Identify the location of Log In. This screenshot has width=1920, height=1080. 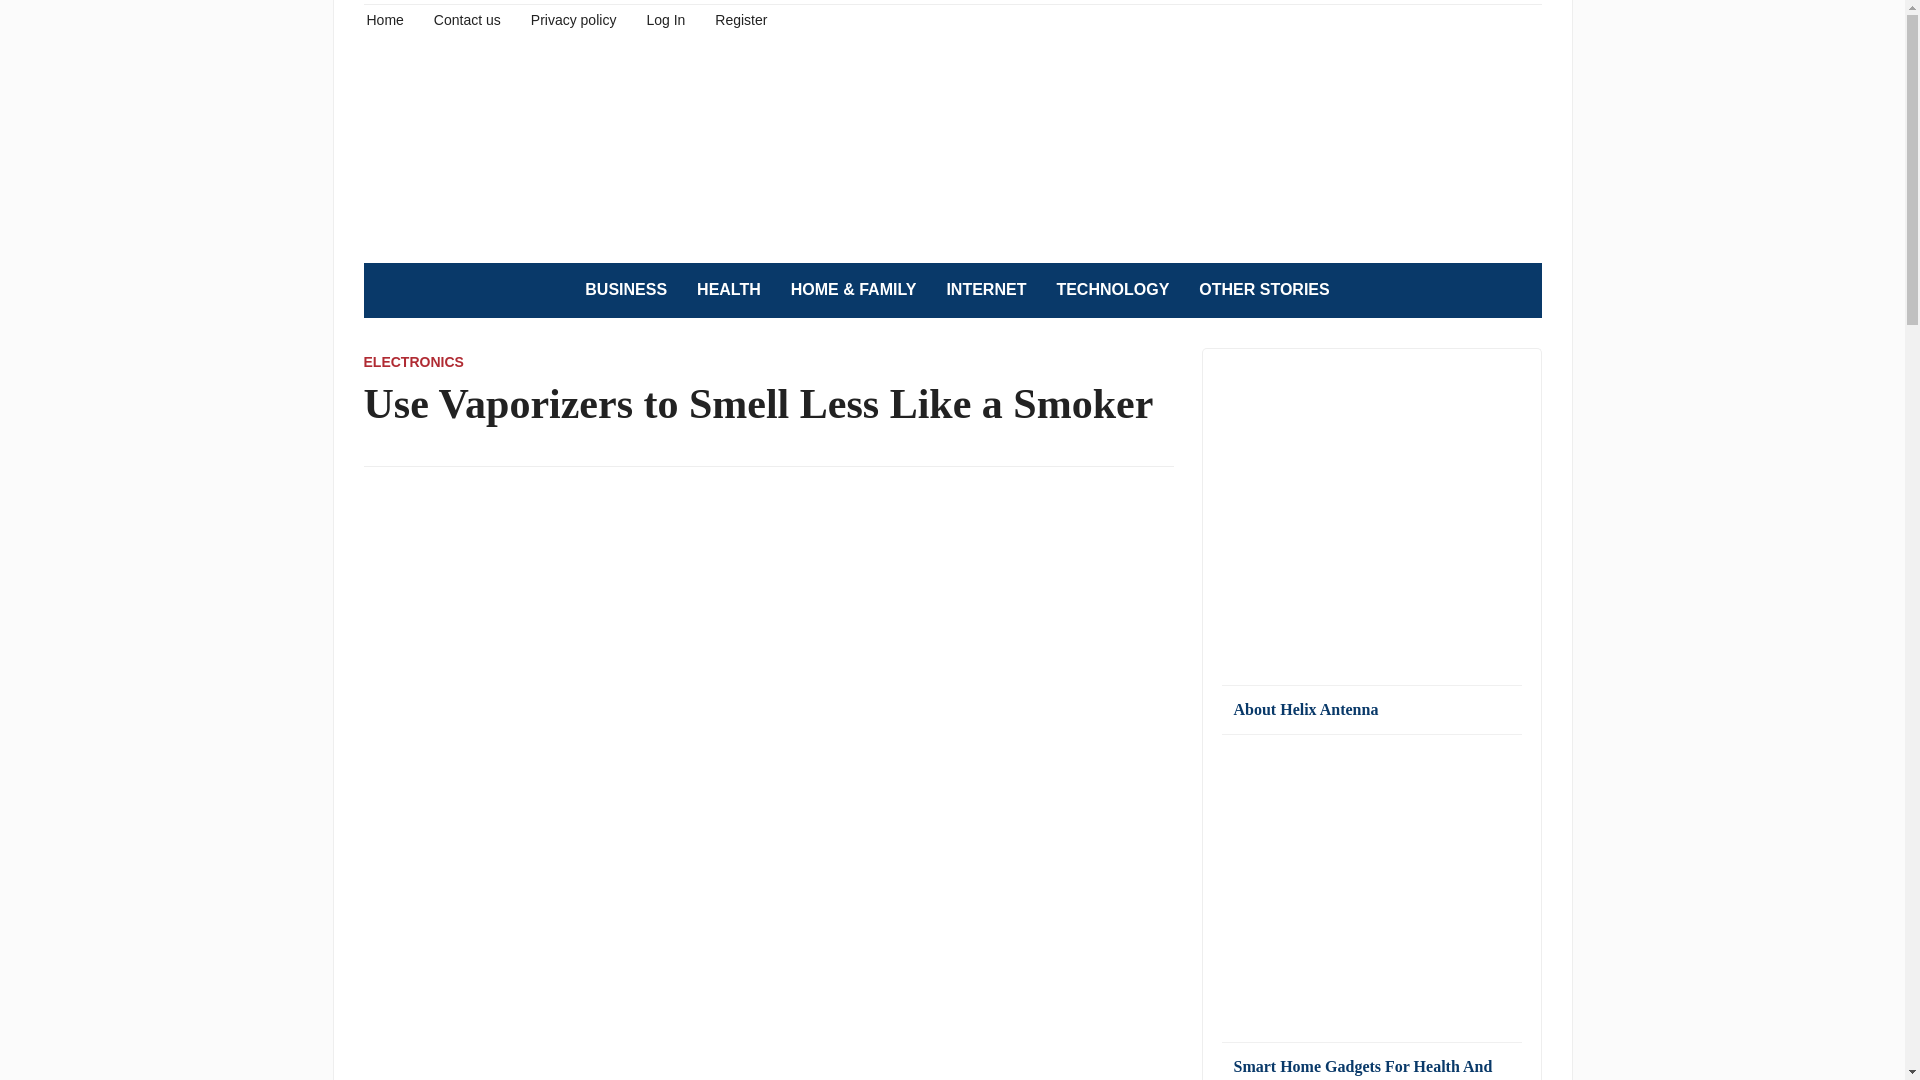
(665, 18).